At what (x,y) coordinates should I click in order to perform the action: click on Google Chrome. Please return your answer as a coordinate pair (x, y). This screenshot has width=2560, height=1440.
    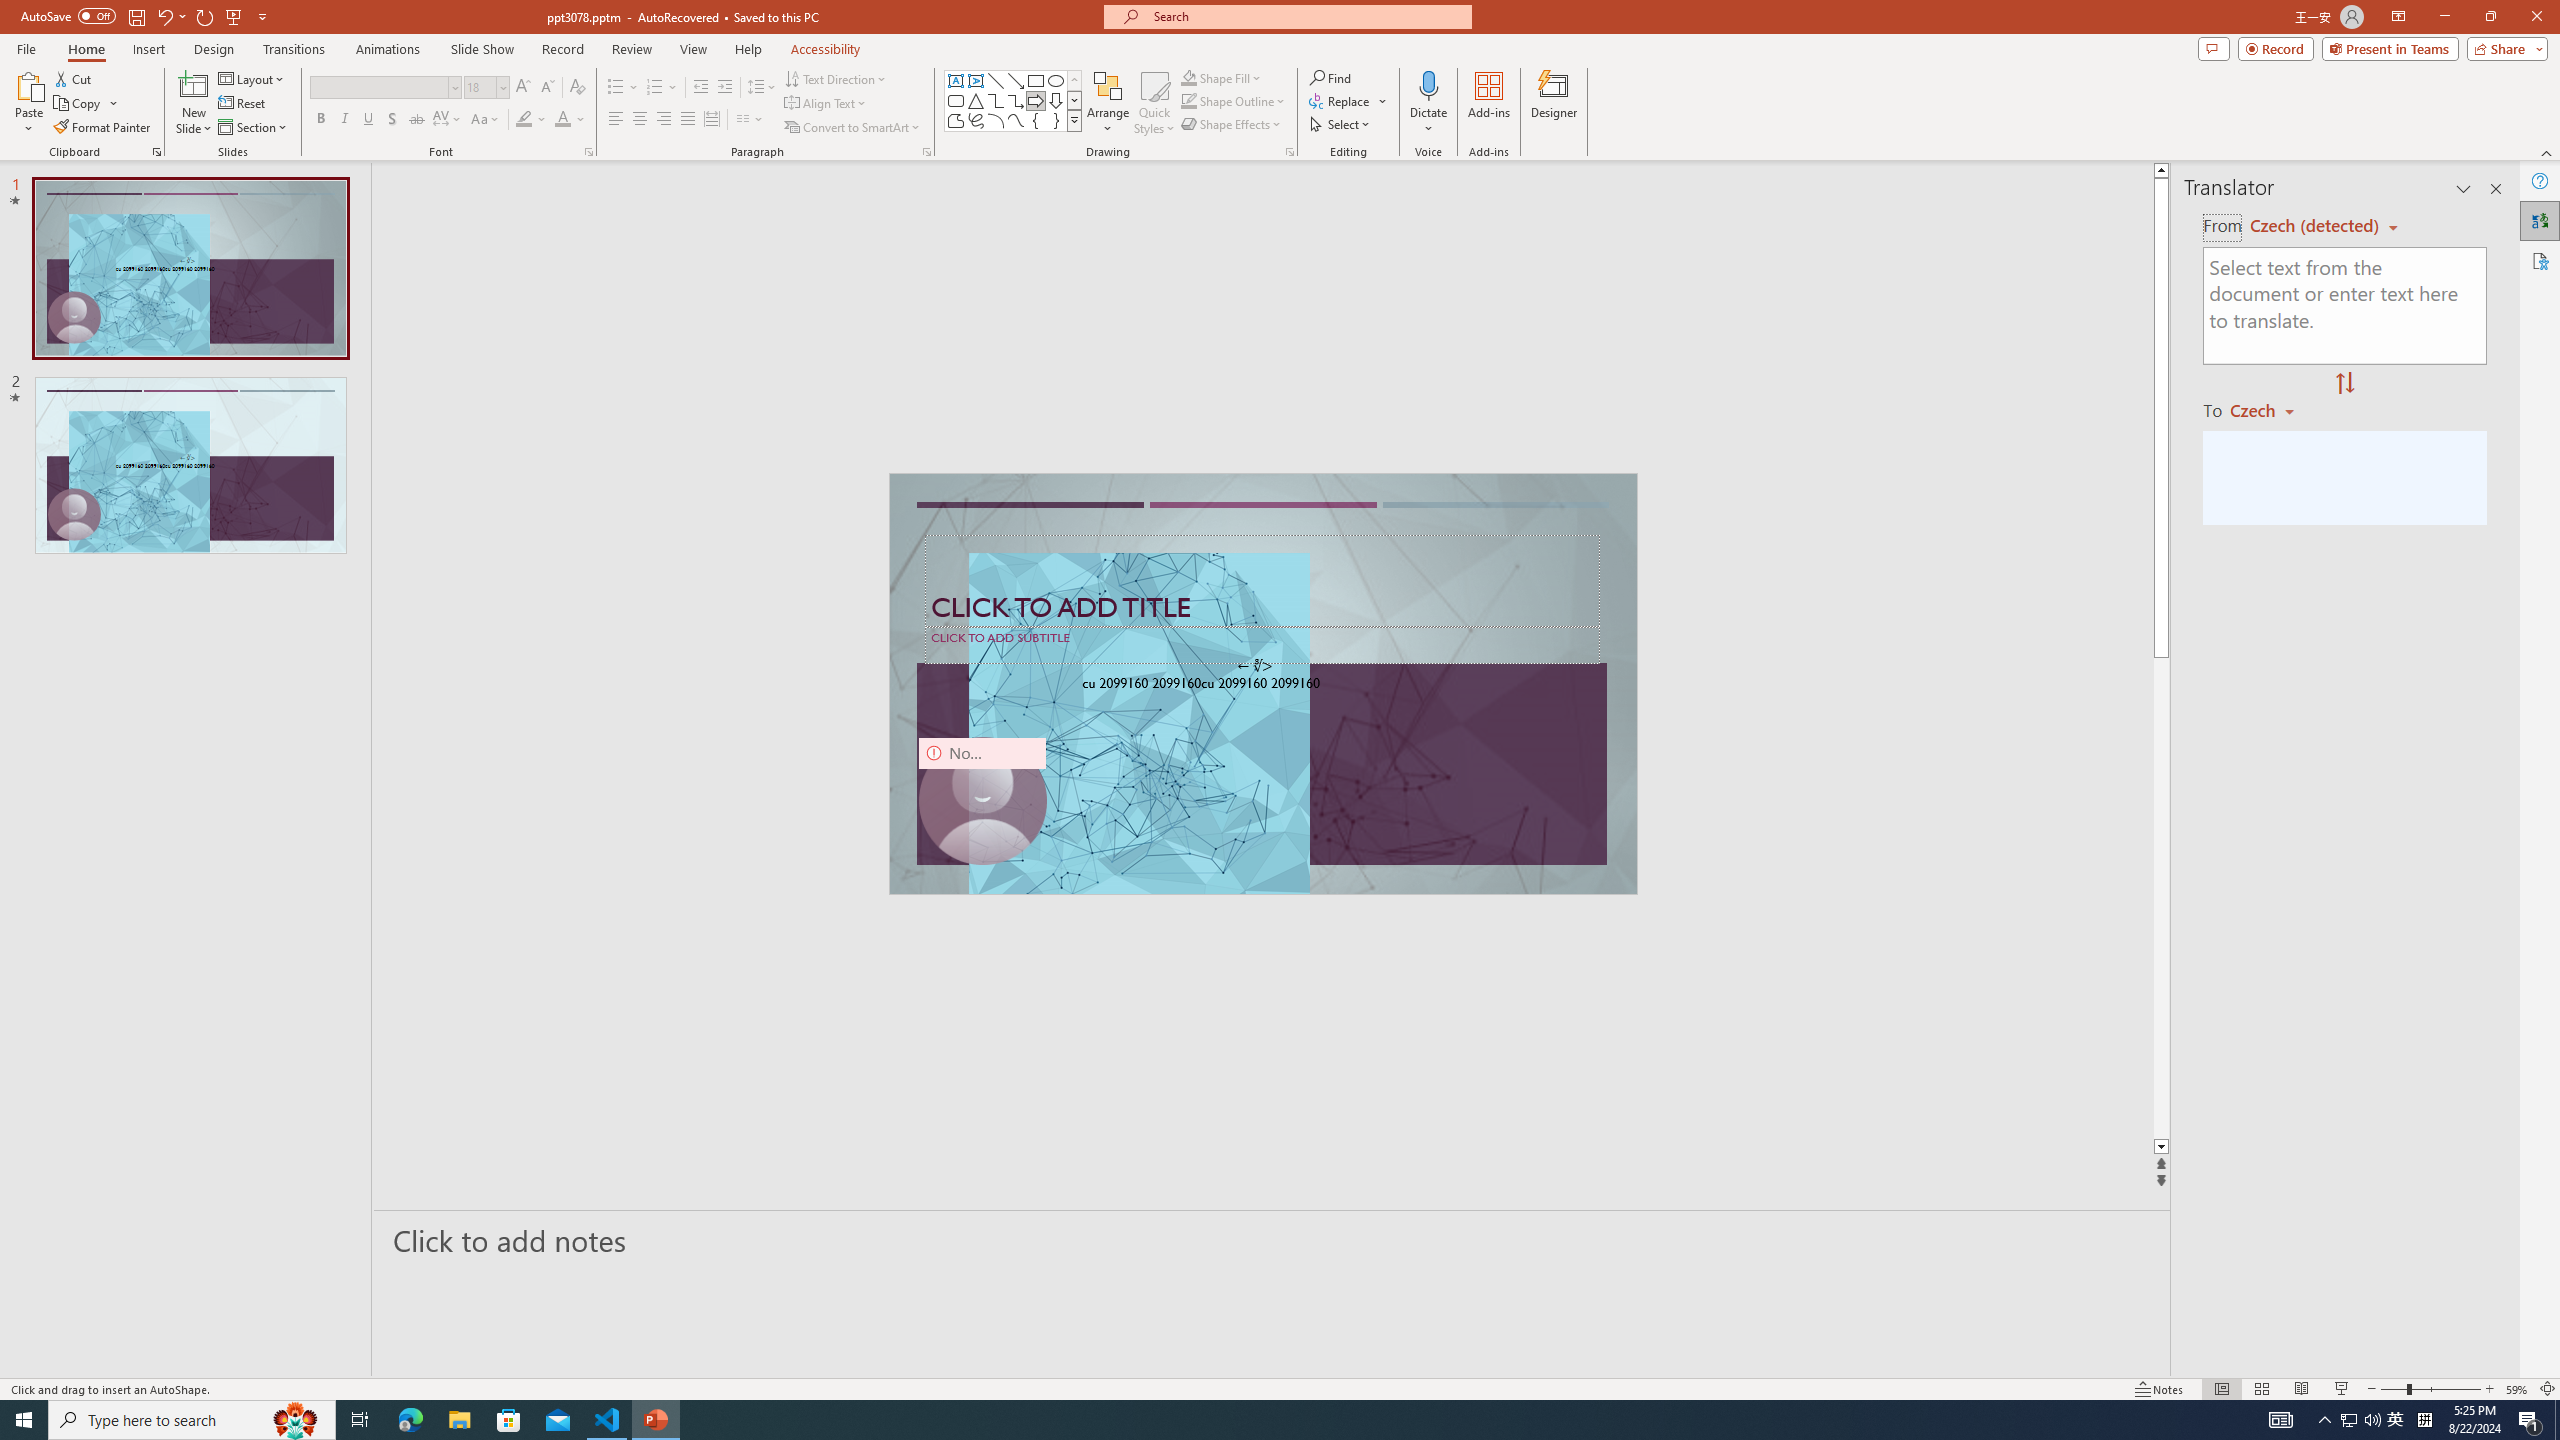
    Looking at the image, I should click on (1283, 1408).